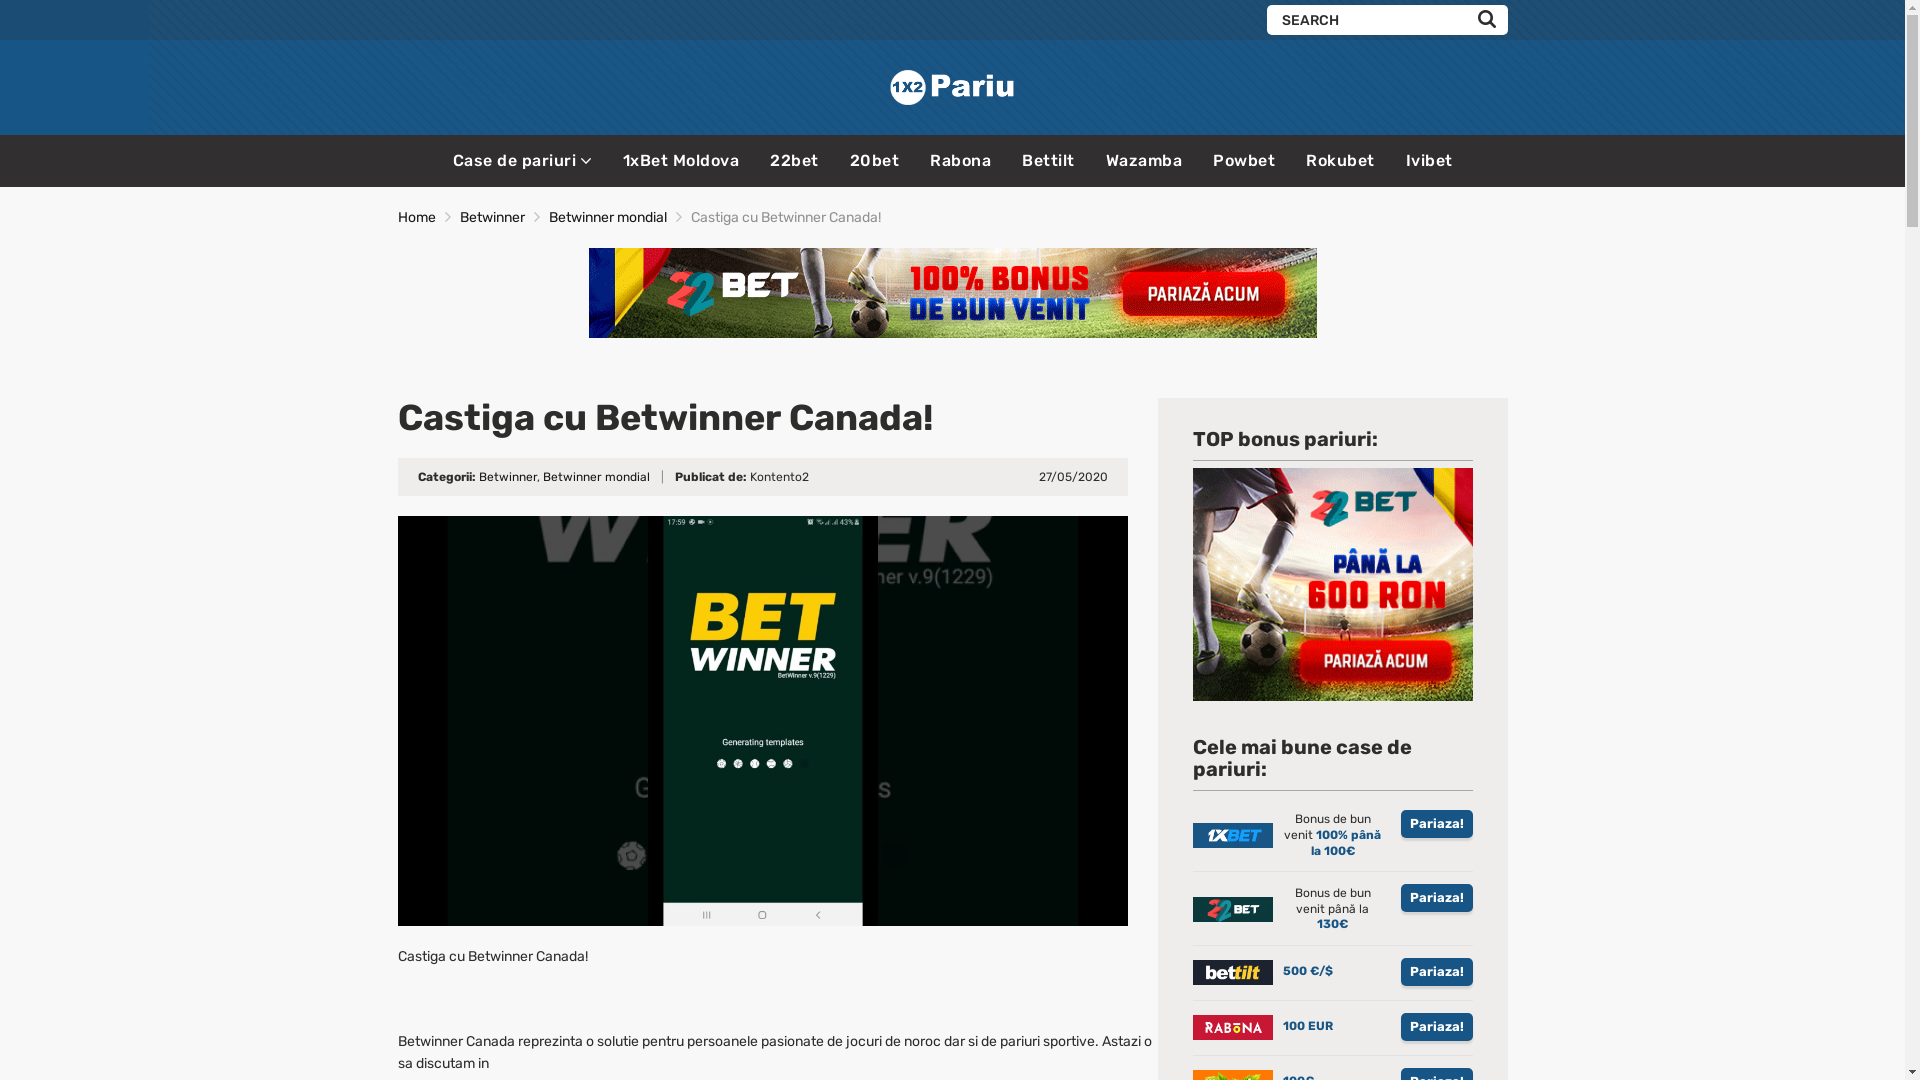 This screenshot has width=1920, height=1080. I want to click on Pariaza!, so click(1436, 1027).